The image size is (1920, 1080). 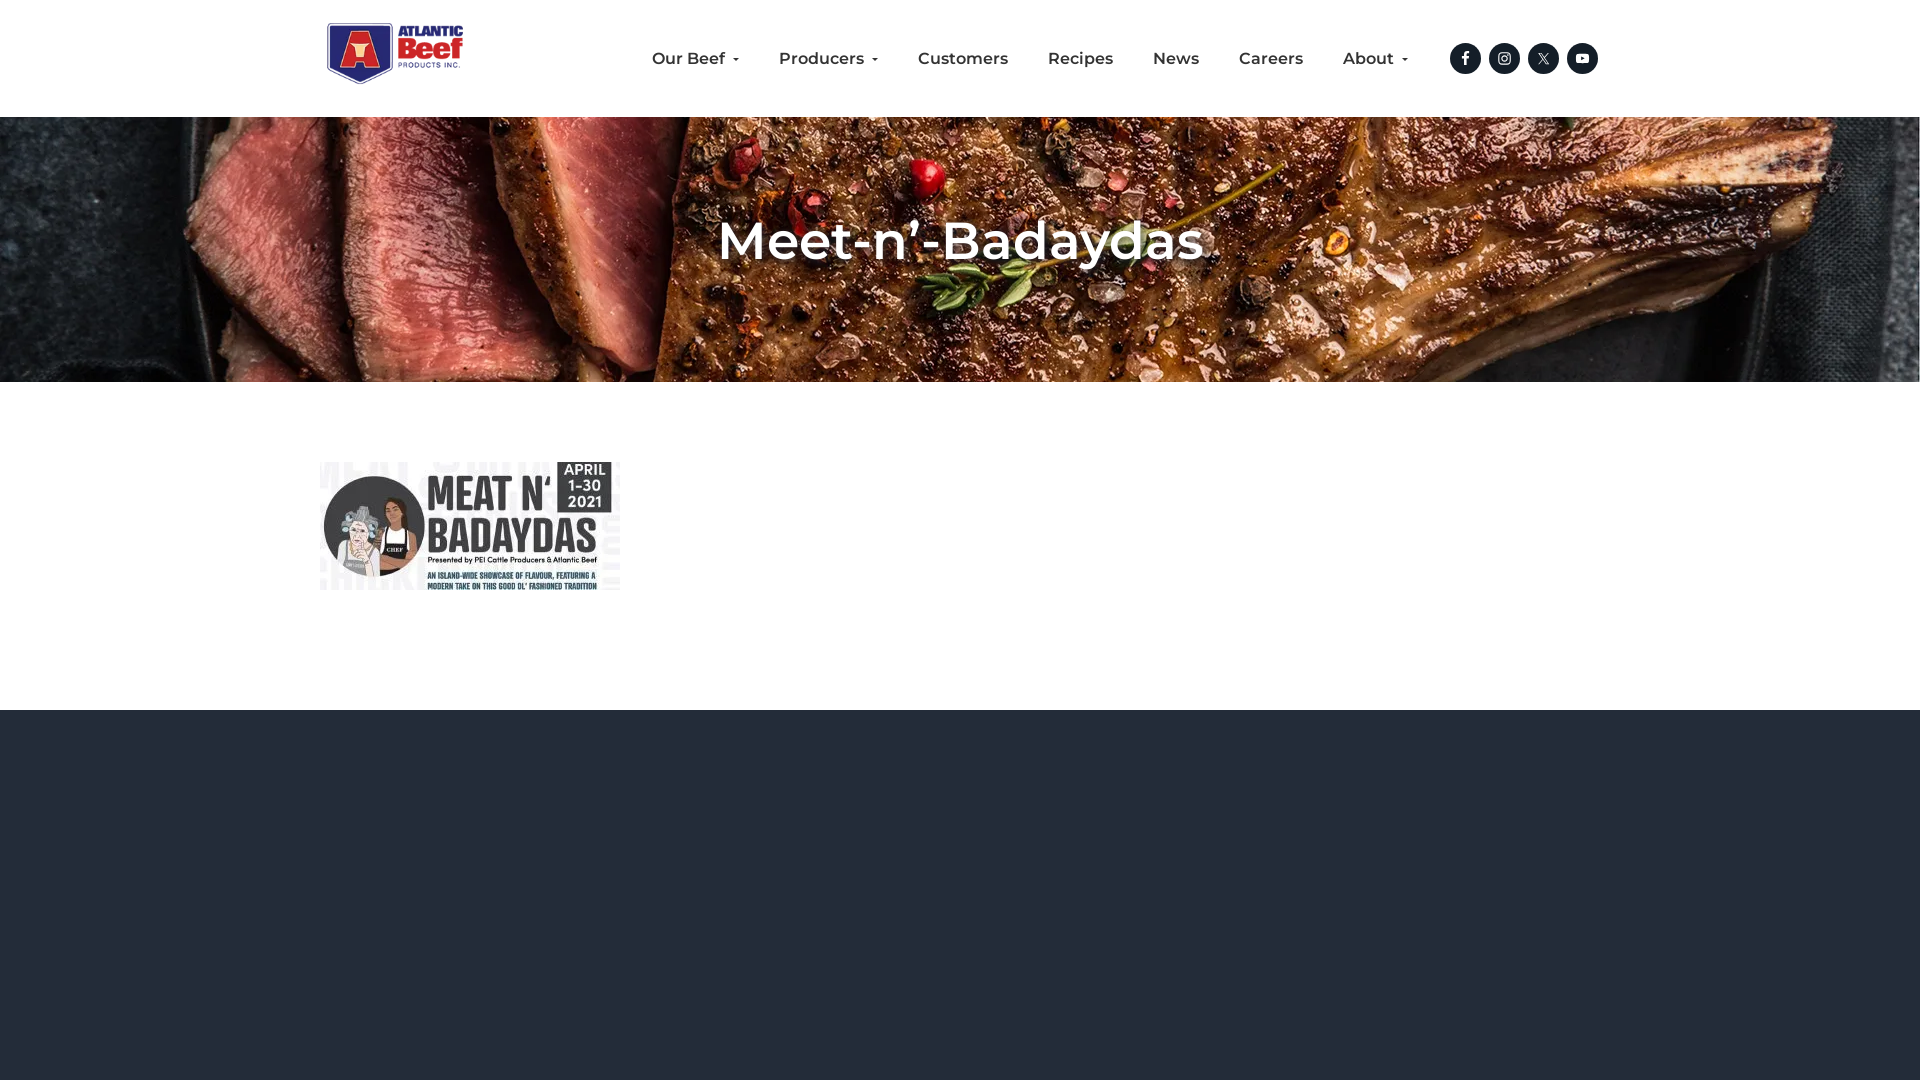 What do you see at coordinates (1376, 59) in the screenshot?
I see `About` at bounding box center [1376, 59].